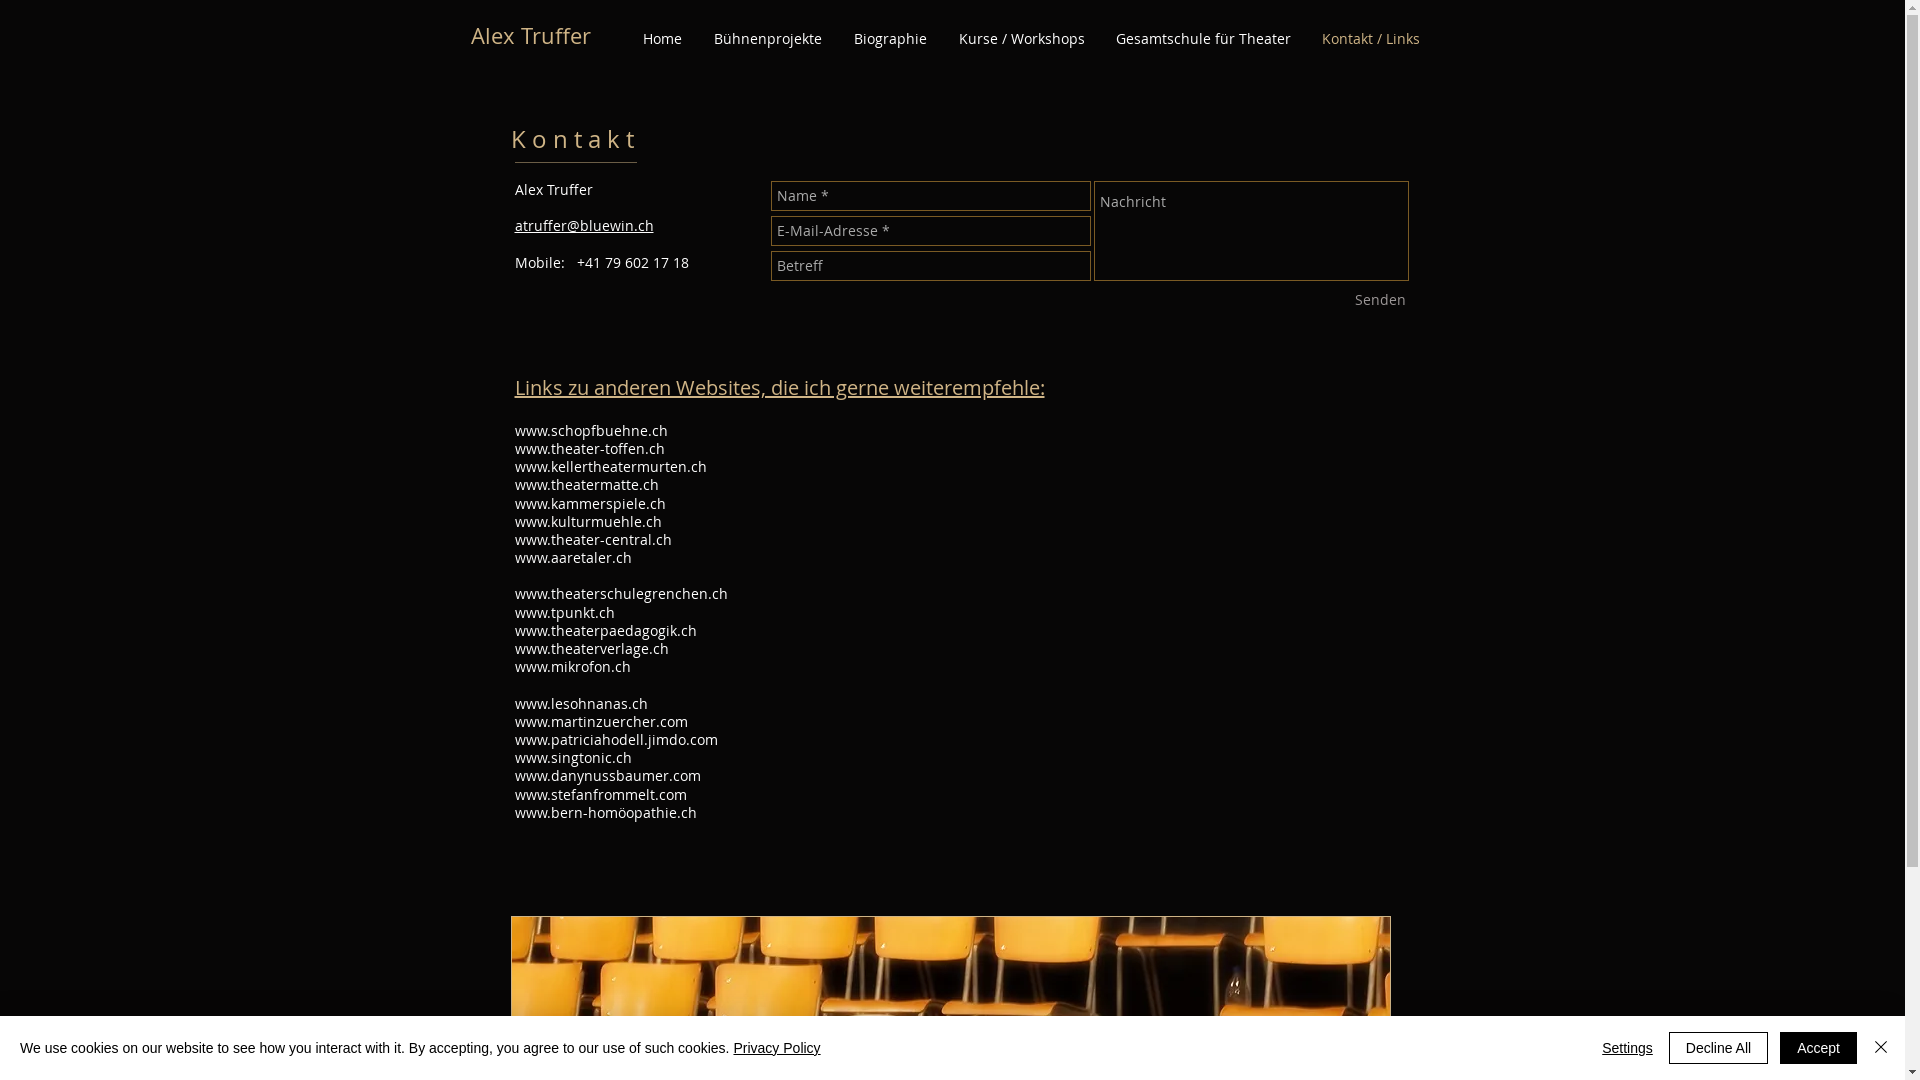  Describe the element at coordinates (486, 36) in the screenshot. I see `Ale` at that location.